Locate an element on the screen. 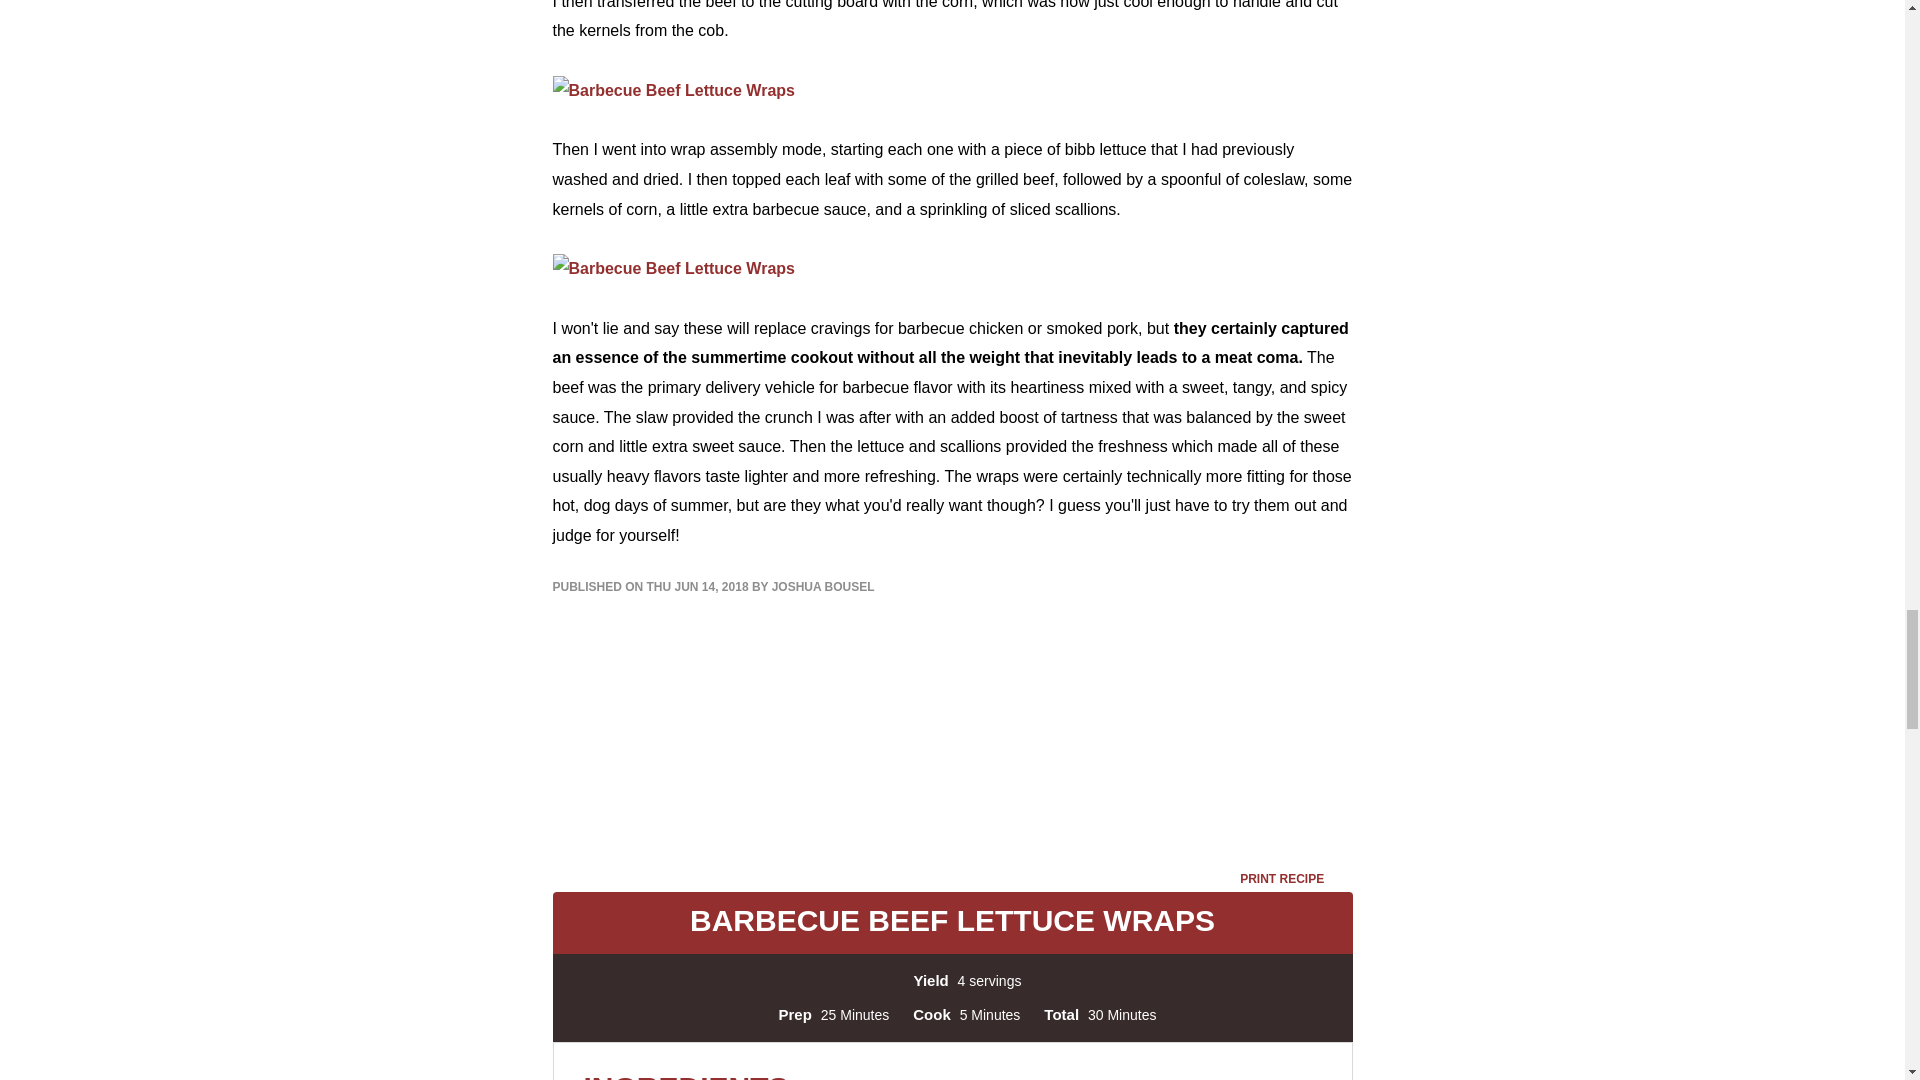  Barbecue Beef Lettuce Wraps is located at coordinates (673, 90).